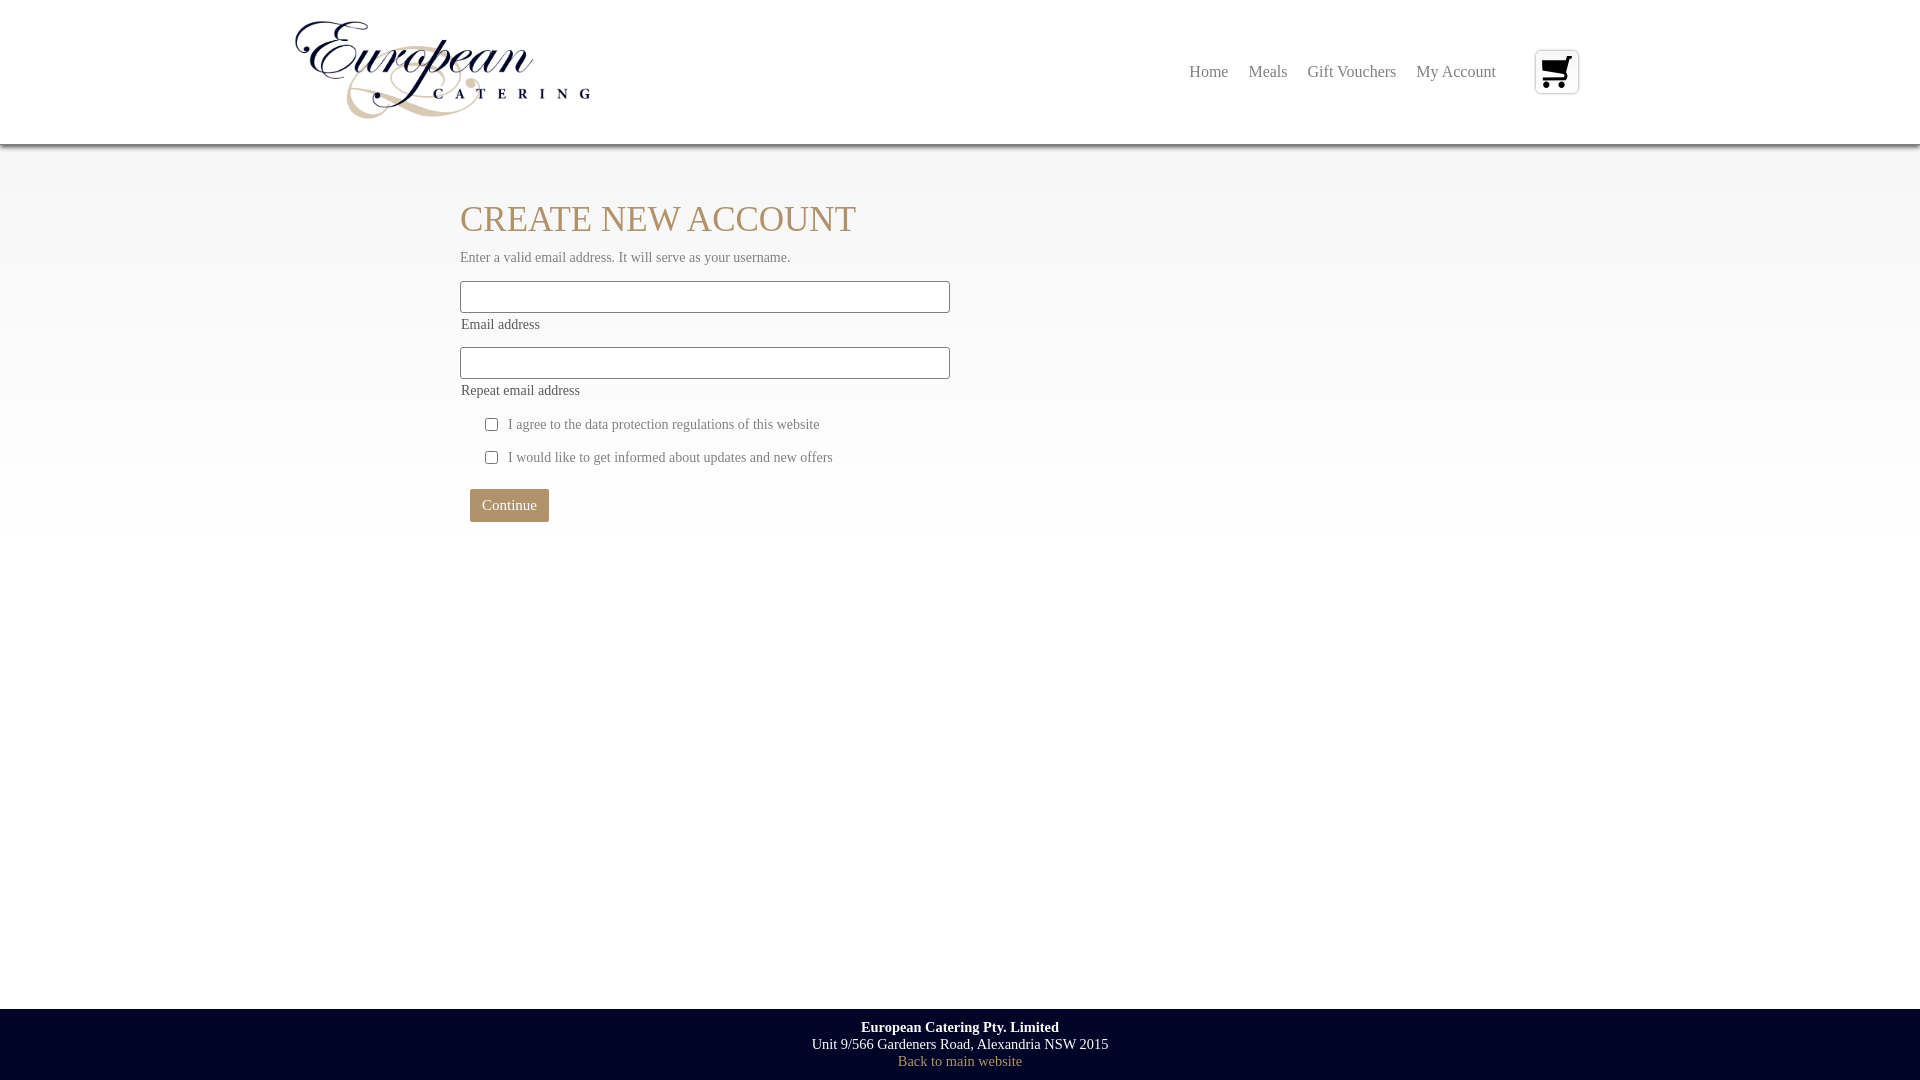 Image resolution: width=1920 pixels, height=1080 pixels. I want to click on Meals, so click(1268, 72).